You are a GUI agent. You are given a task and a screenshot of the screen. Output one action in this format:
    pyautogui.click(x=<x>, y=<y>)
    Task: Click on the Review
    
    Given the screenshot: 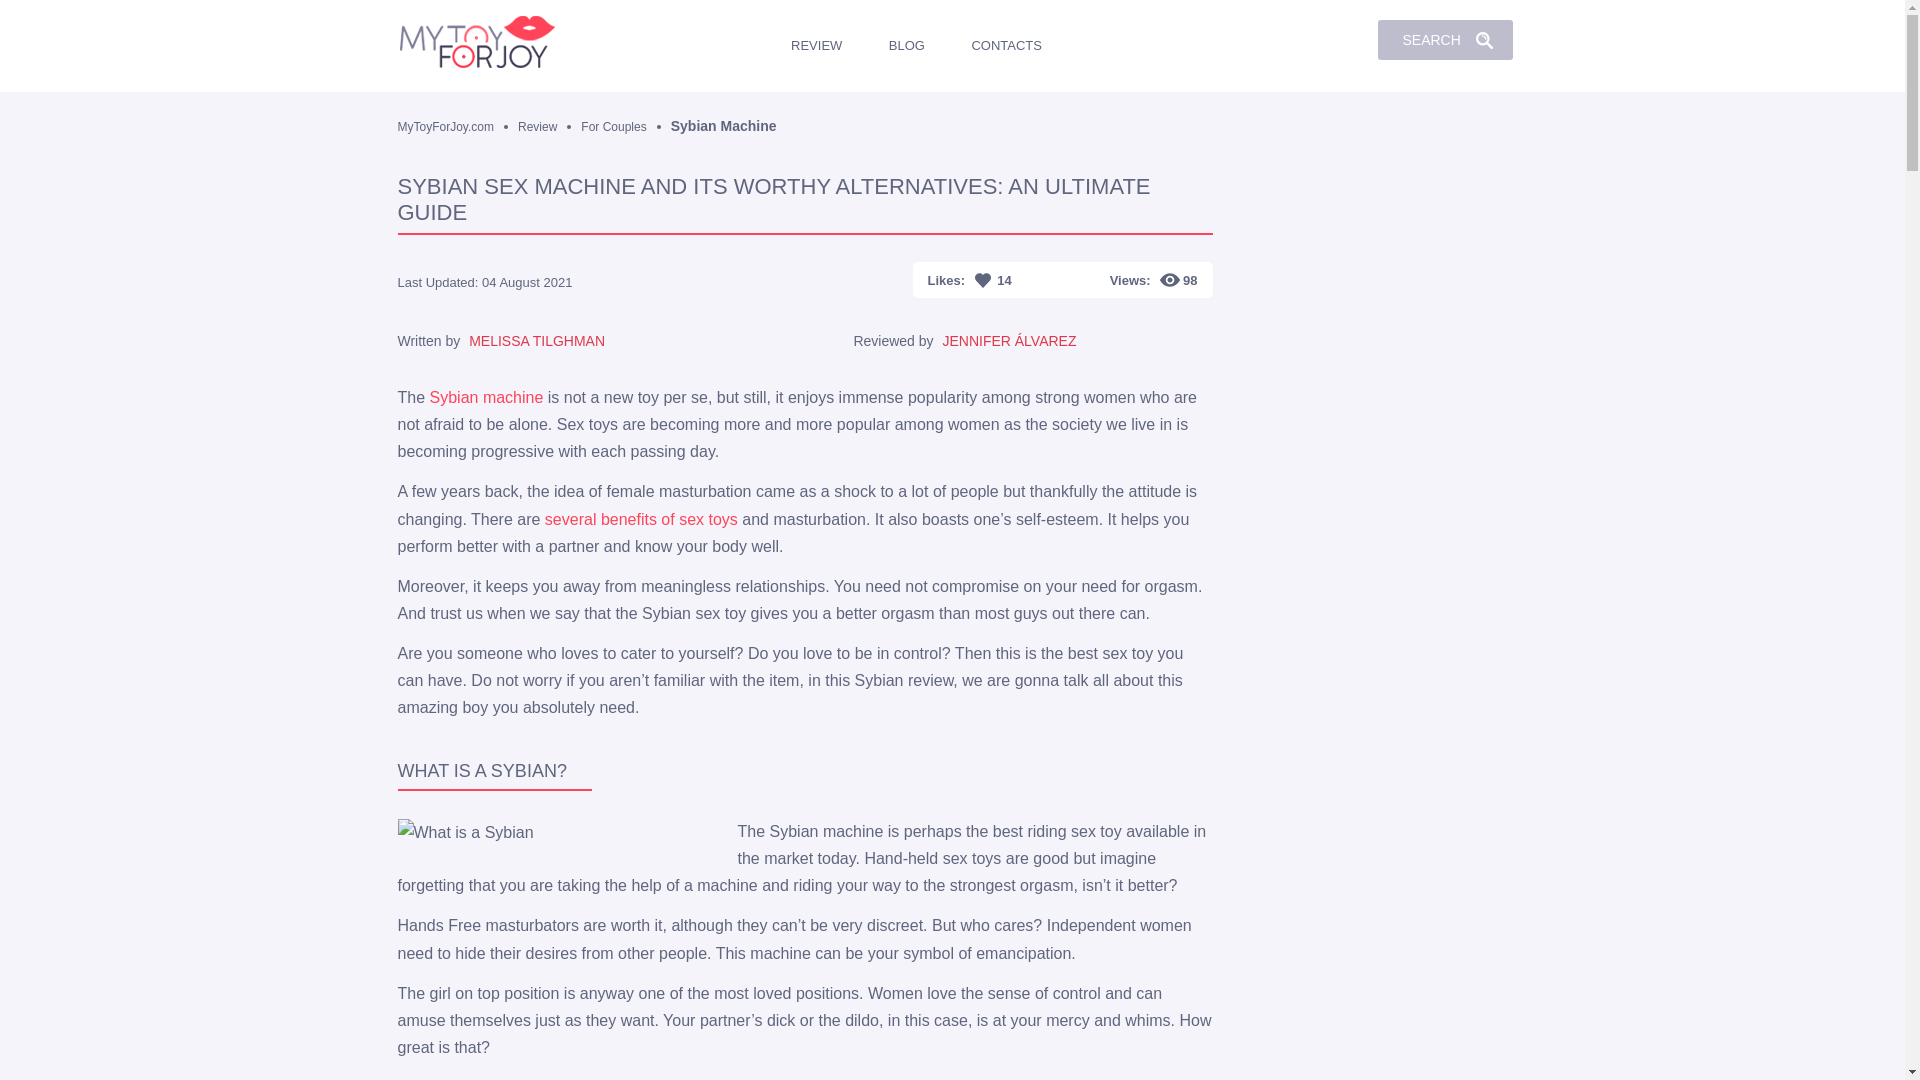 What is the action you would take?
    pyautogui.click(x=550, y=126)
    